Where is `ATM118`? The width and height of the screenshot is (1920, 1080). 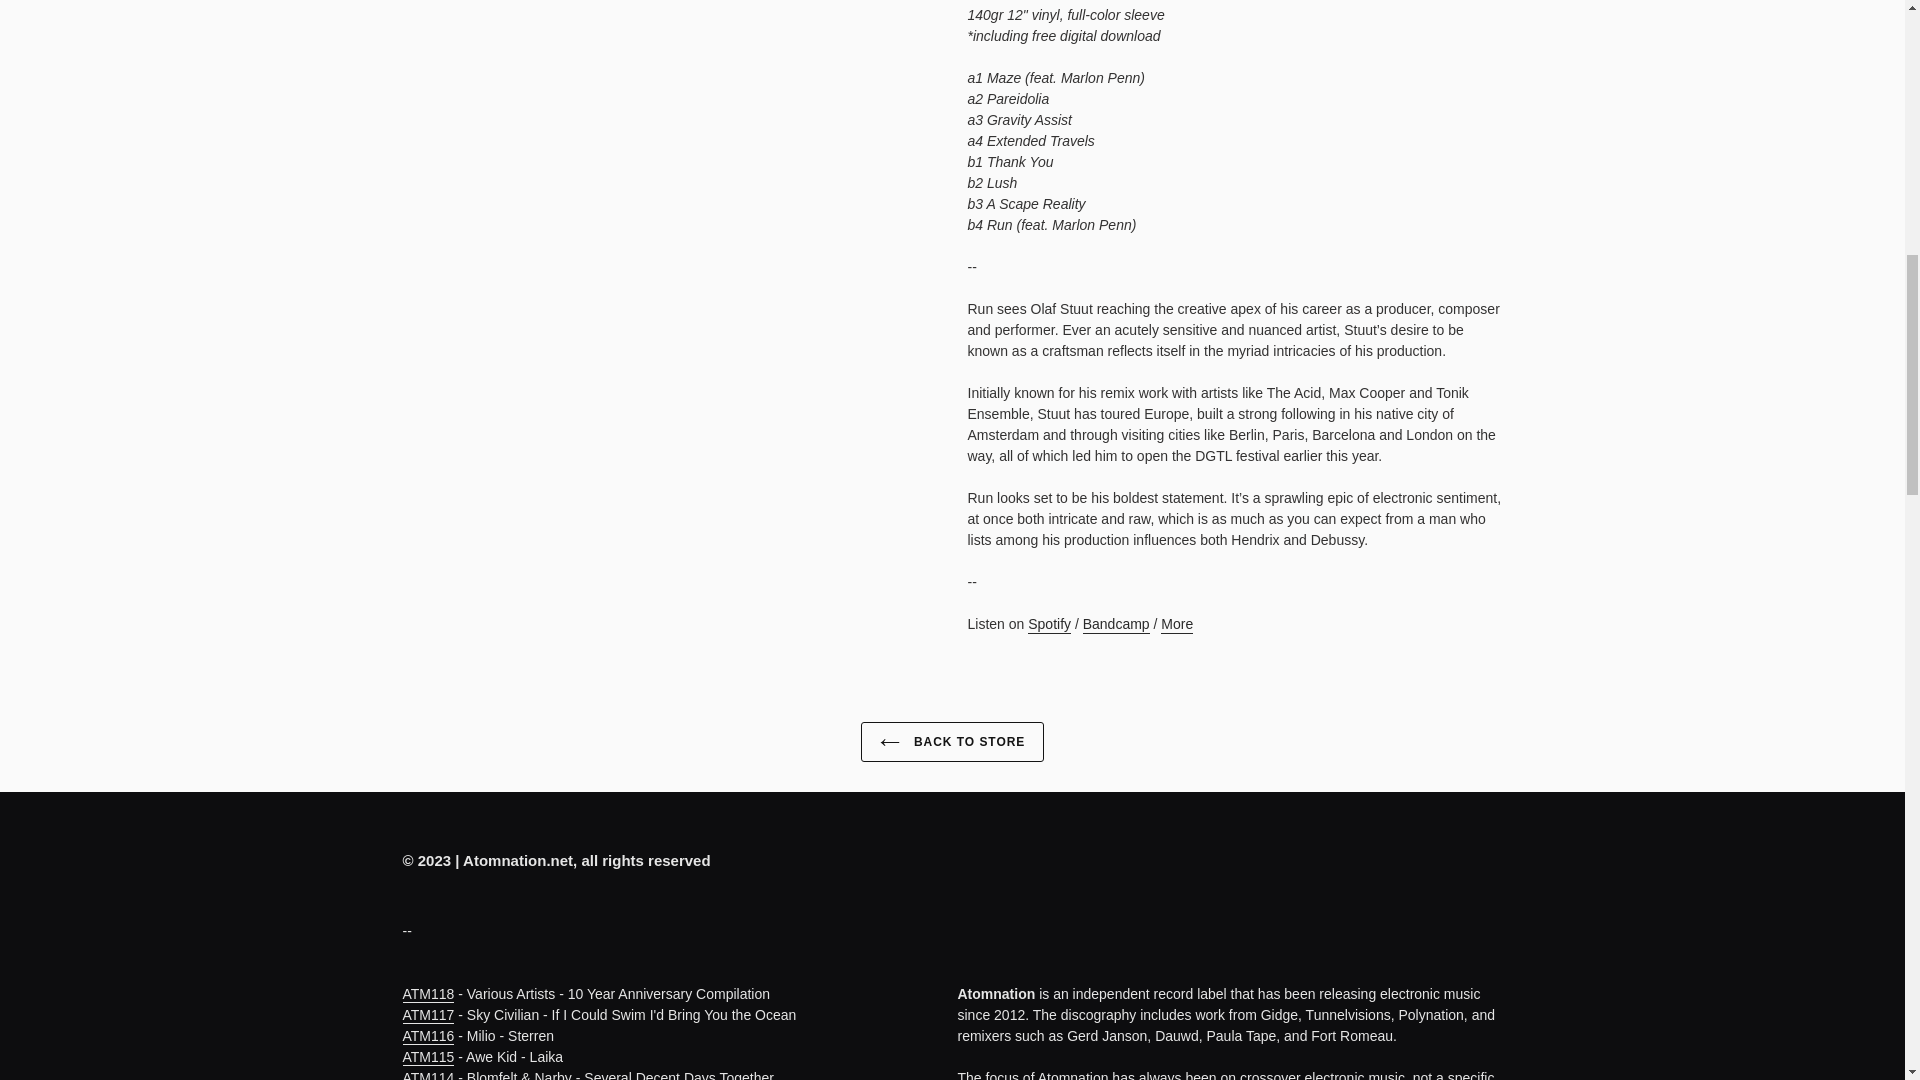 ATM118 is located at coordinates (427, 994).